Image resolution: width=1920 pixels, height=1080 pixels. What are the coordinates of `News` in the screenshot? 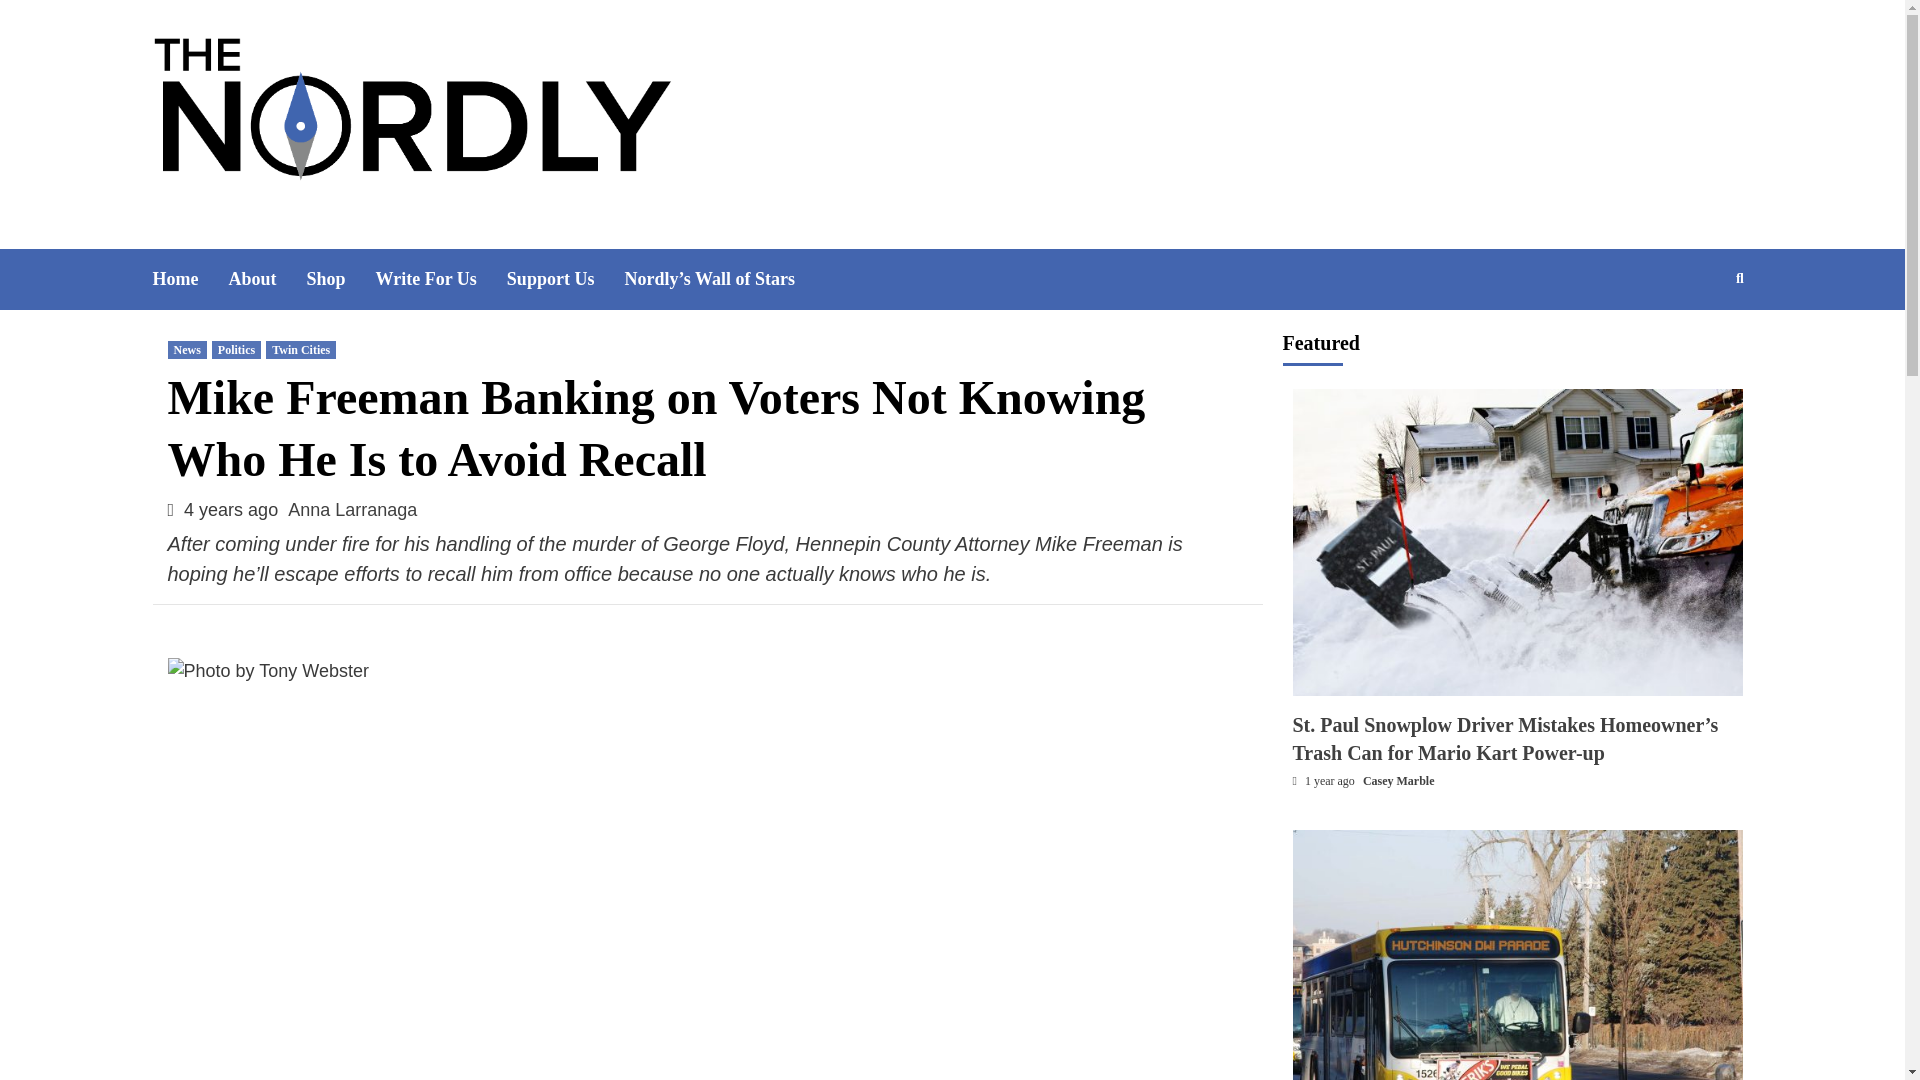 It's located at (188, 350).